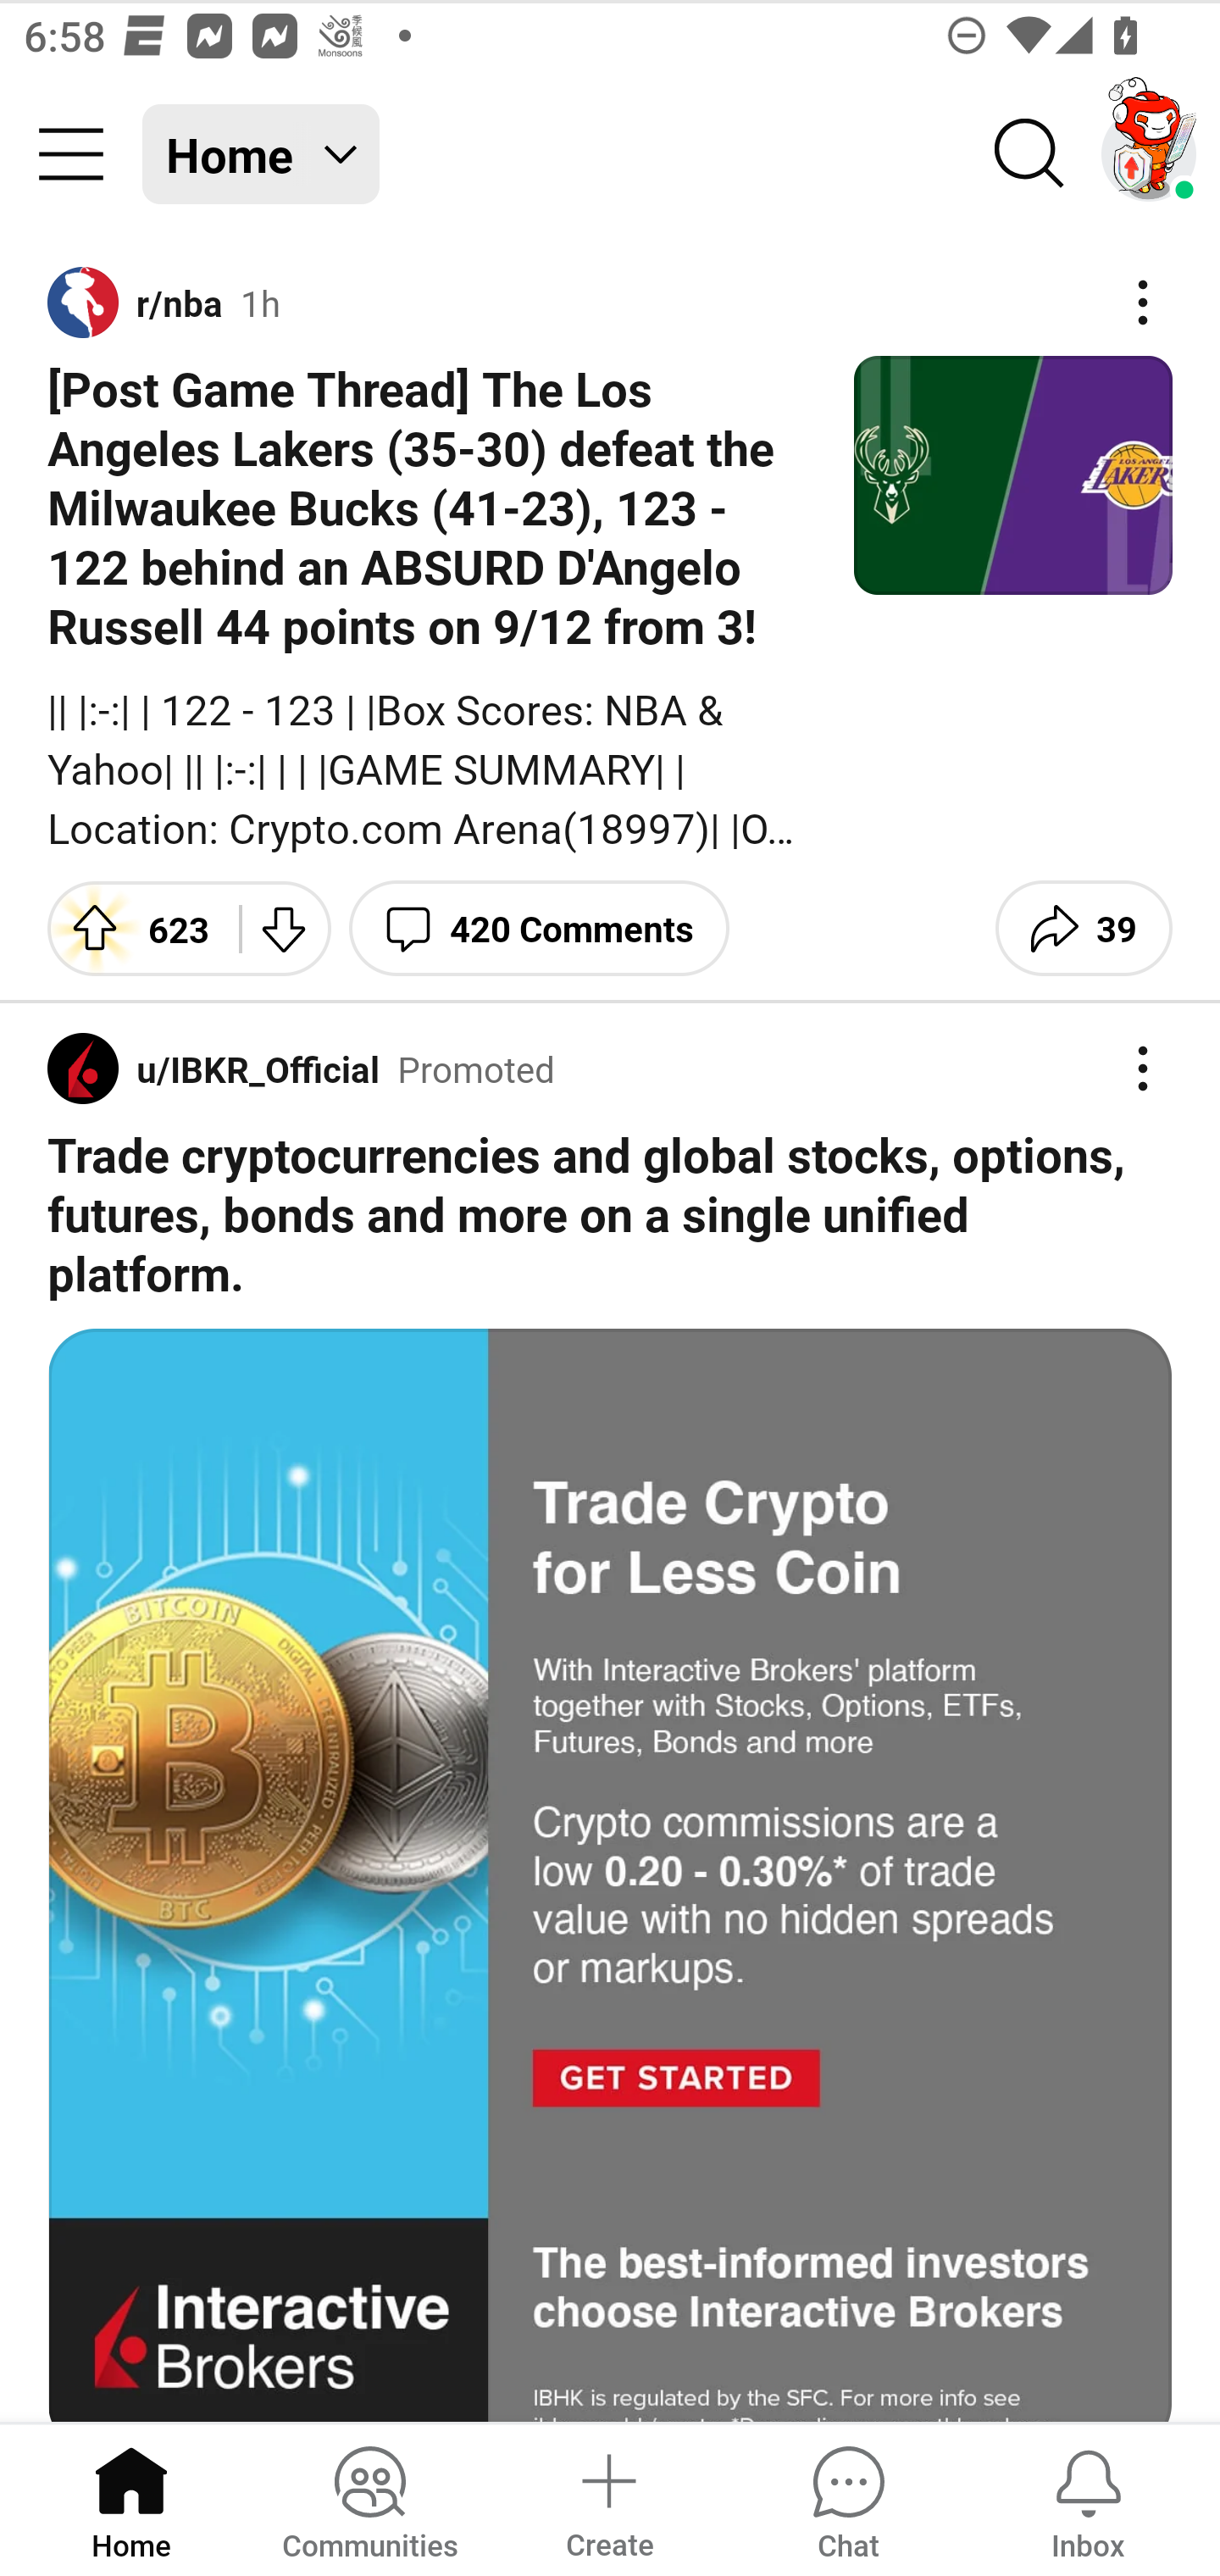 The image size is (1220, 2576). I want to click on Create a post Create, so click(608, 2498).